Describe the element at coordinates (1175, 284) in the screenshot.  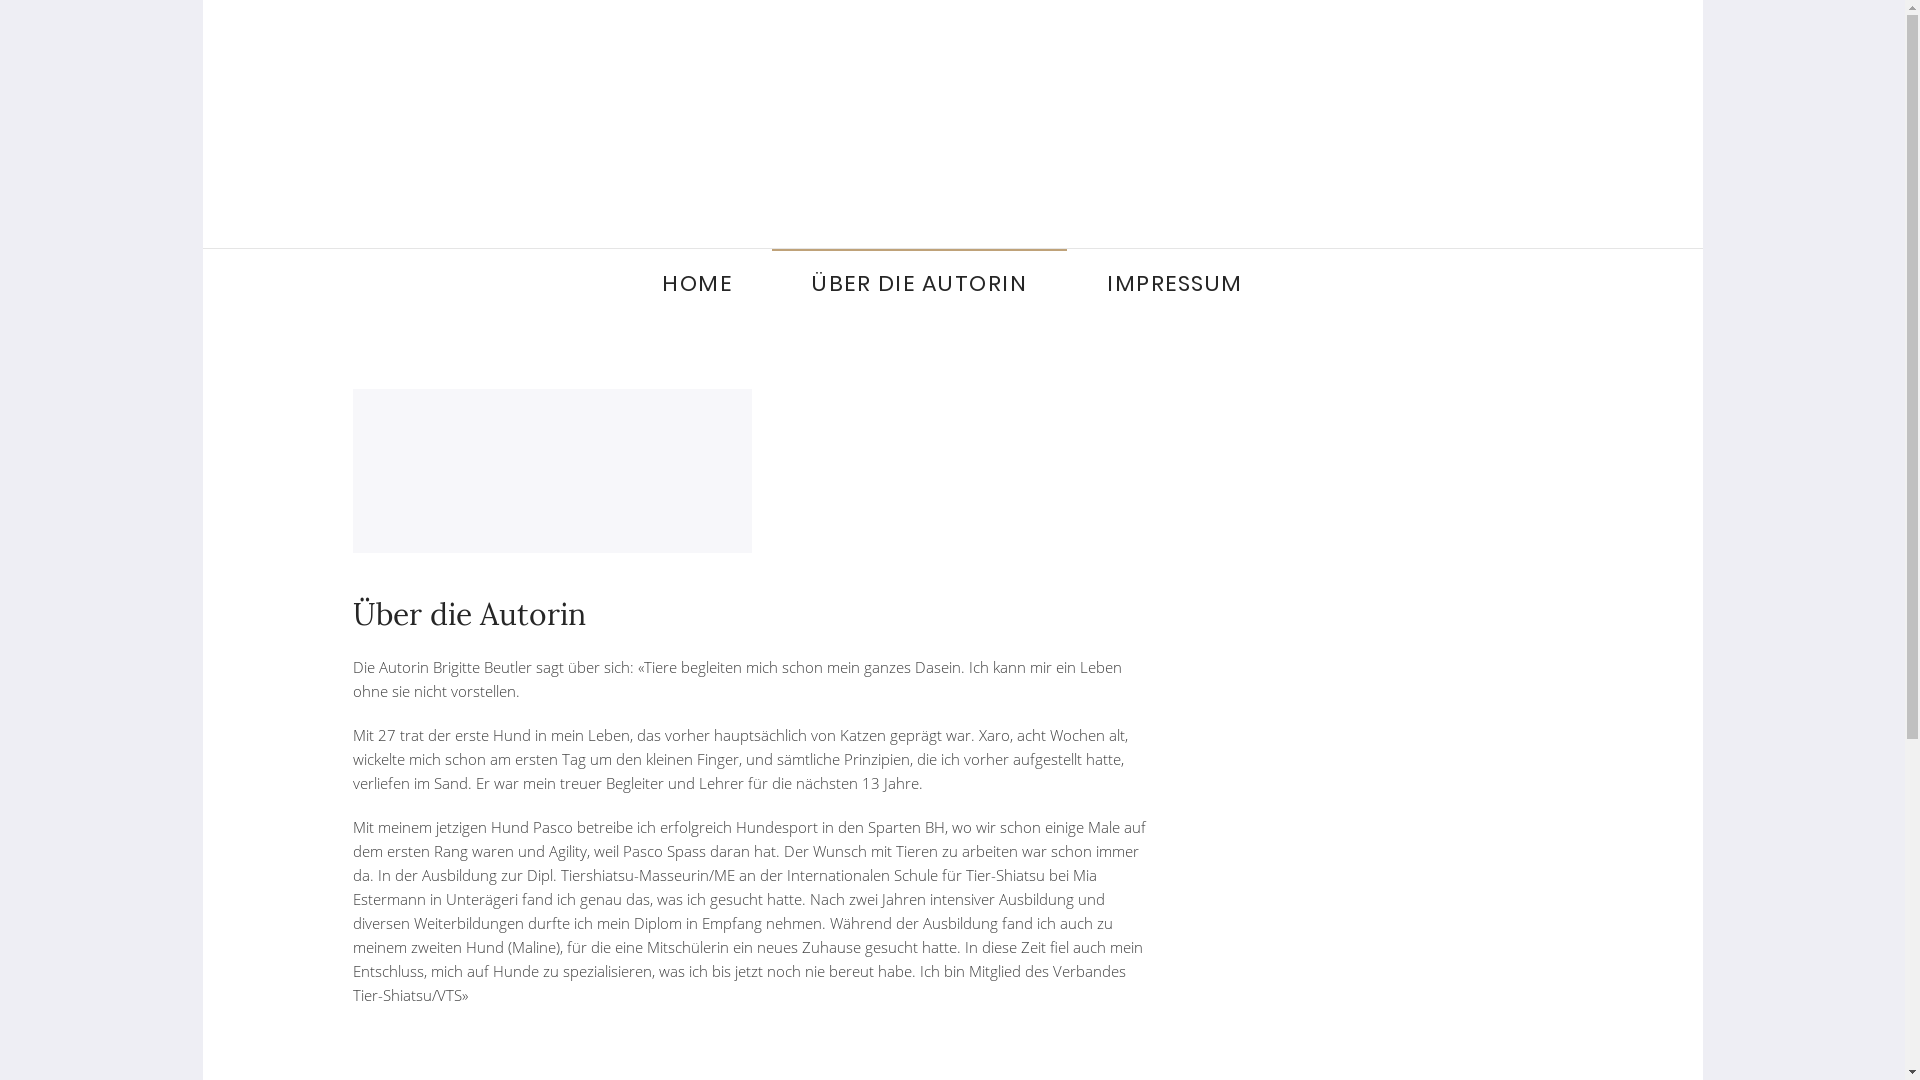
I see `IMPRESSUM` at that location.